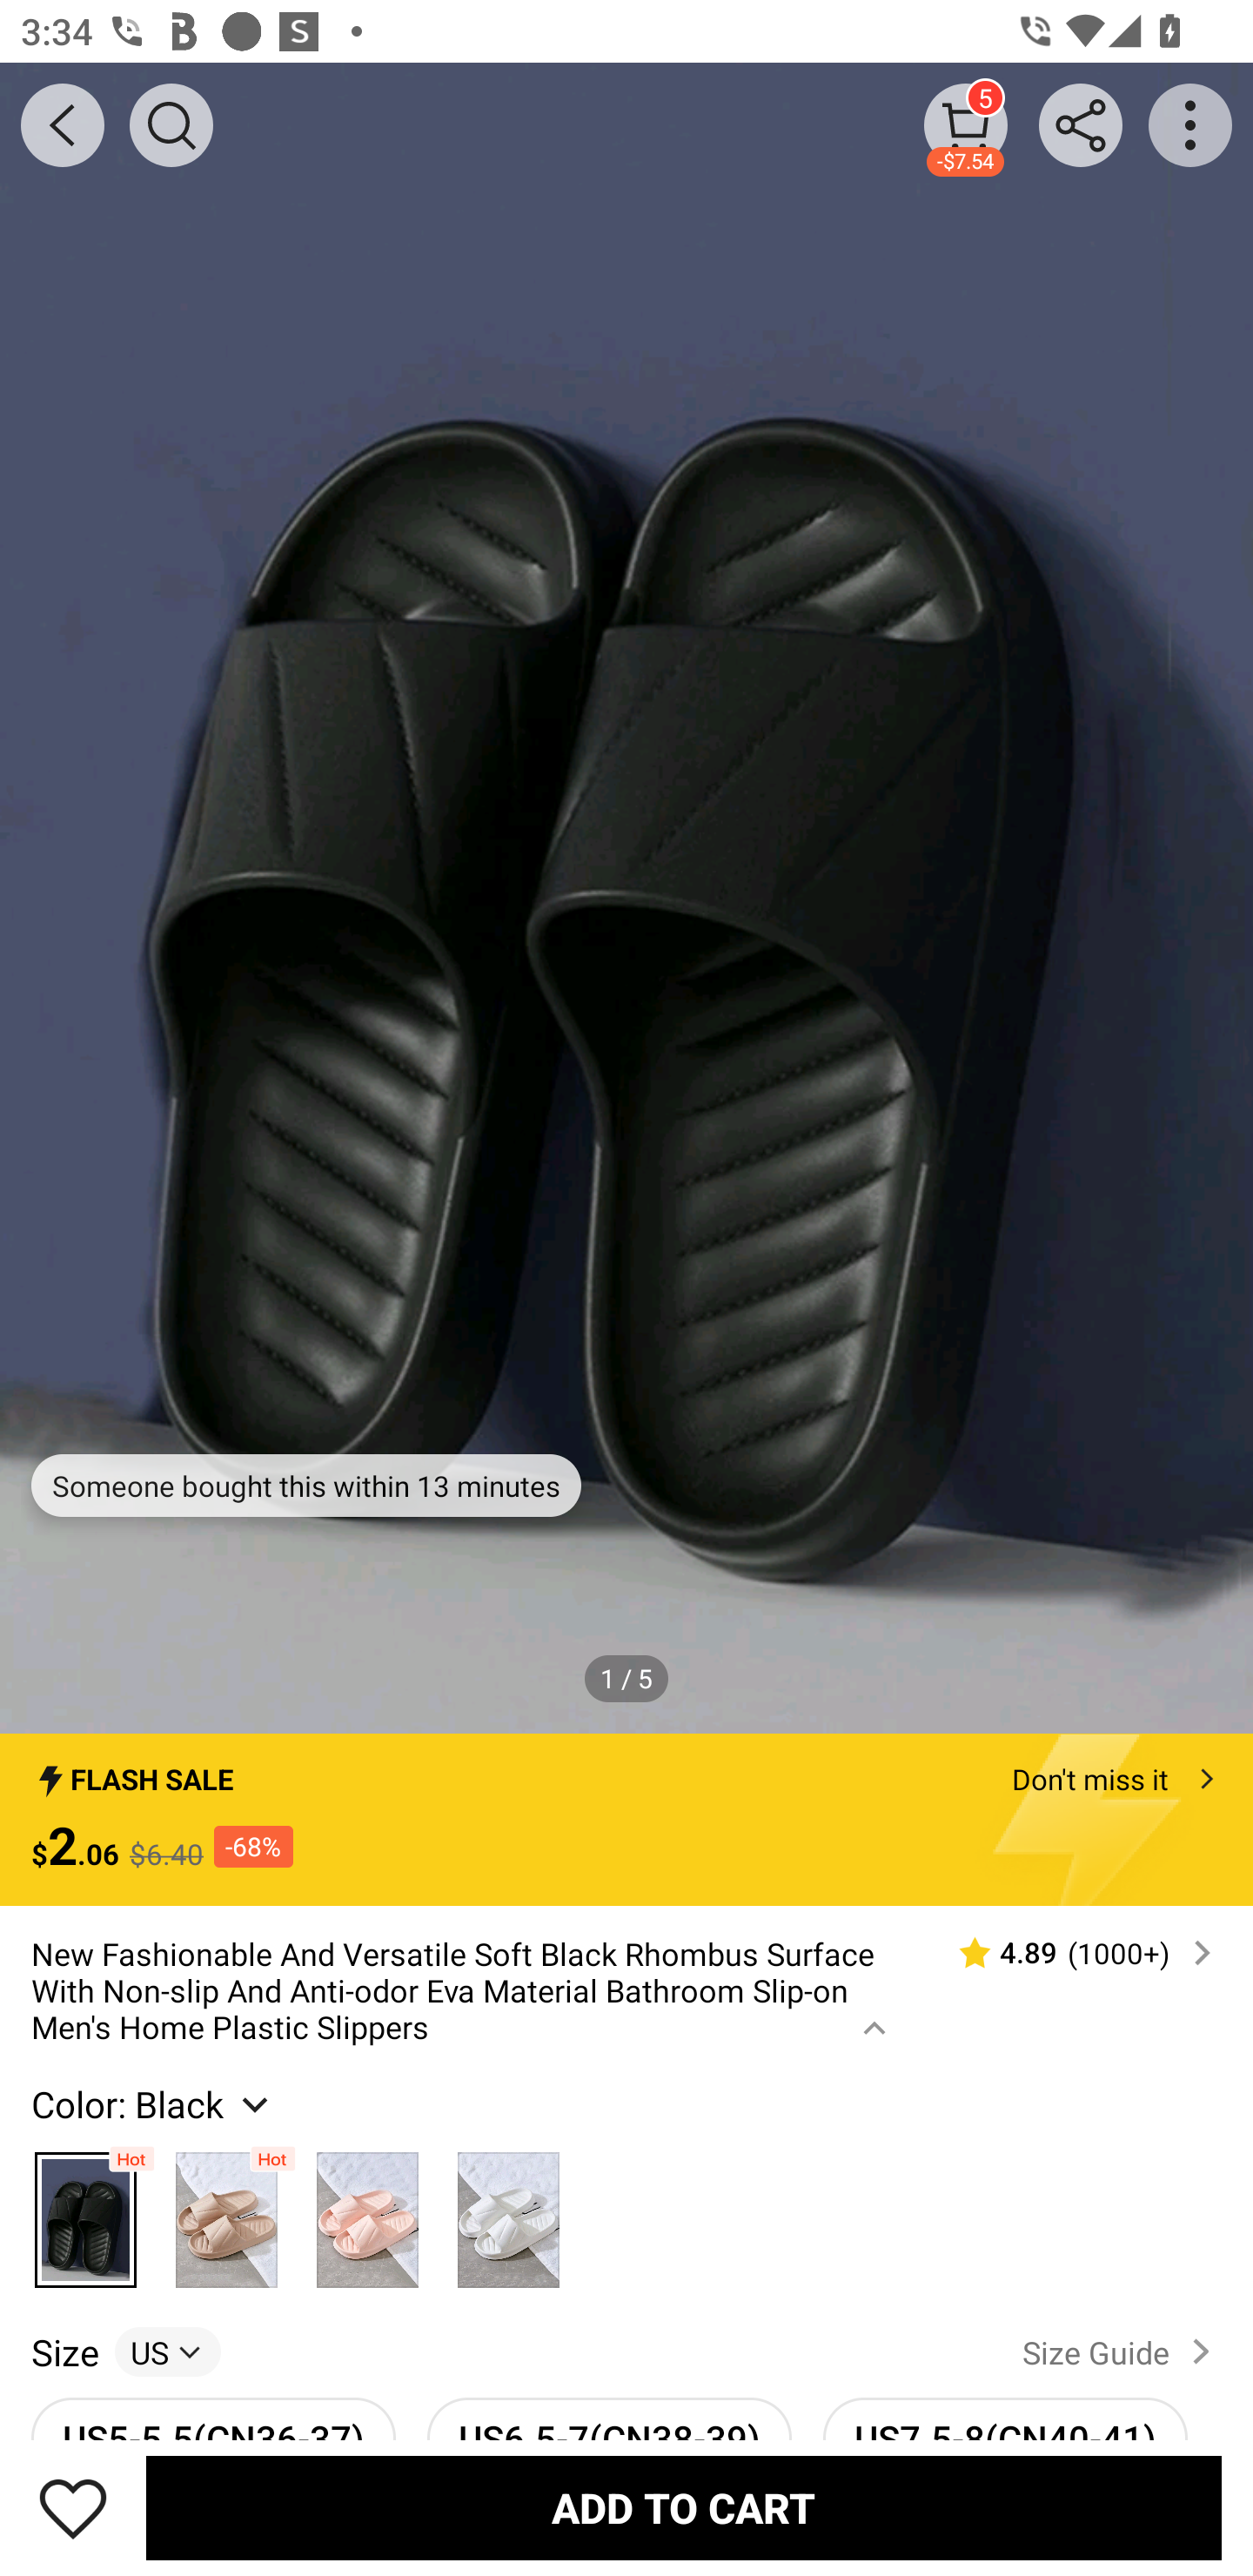 Image resolution: width=1253 pixels, height=2576 pixels. I want to click on Size Guide, so click(1122, 2351).